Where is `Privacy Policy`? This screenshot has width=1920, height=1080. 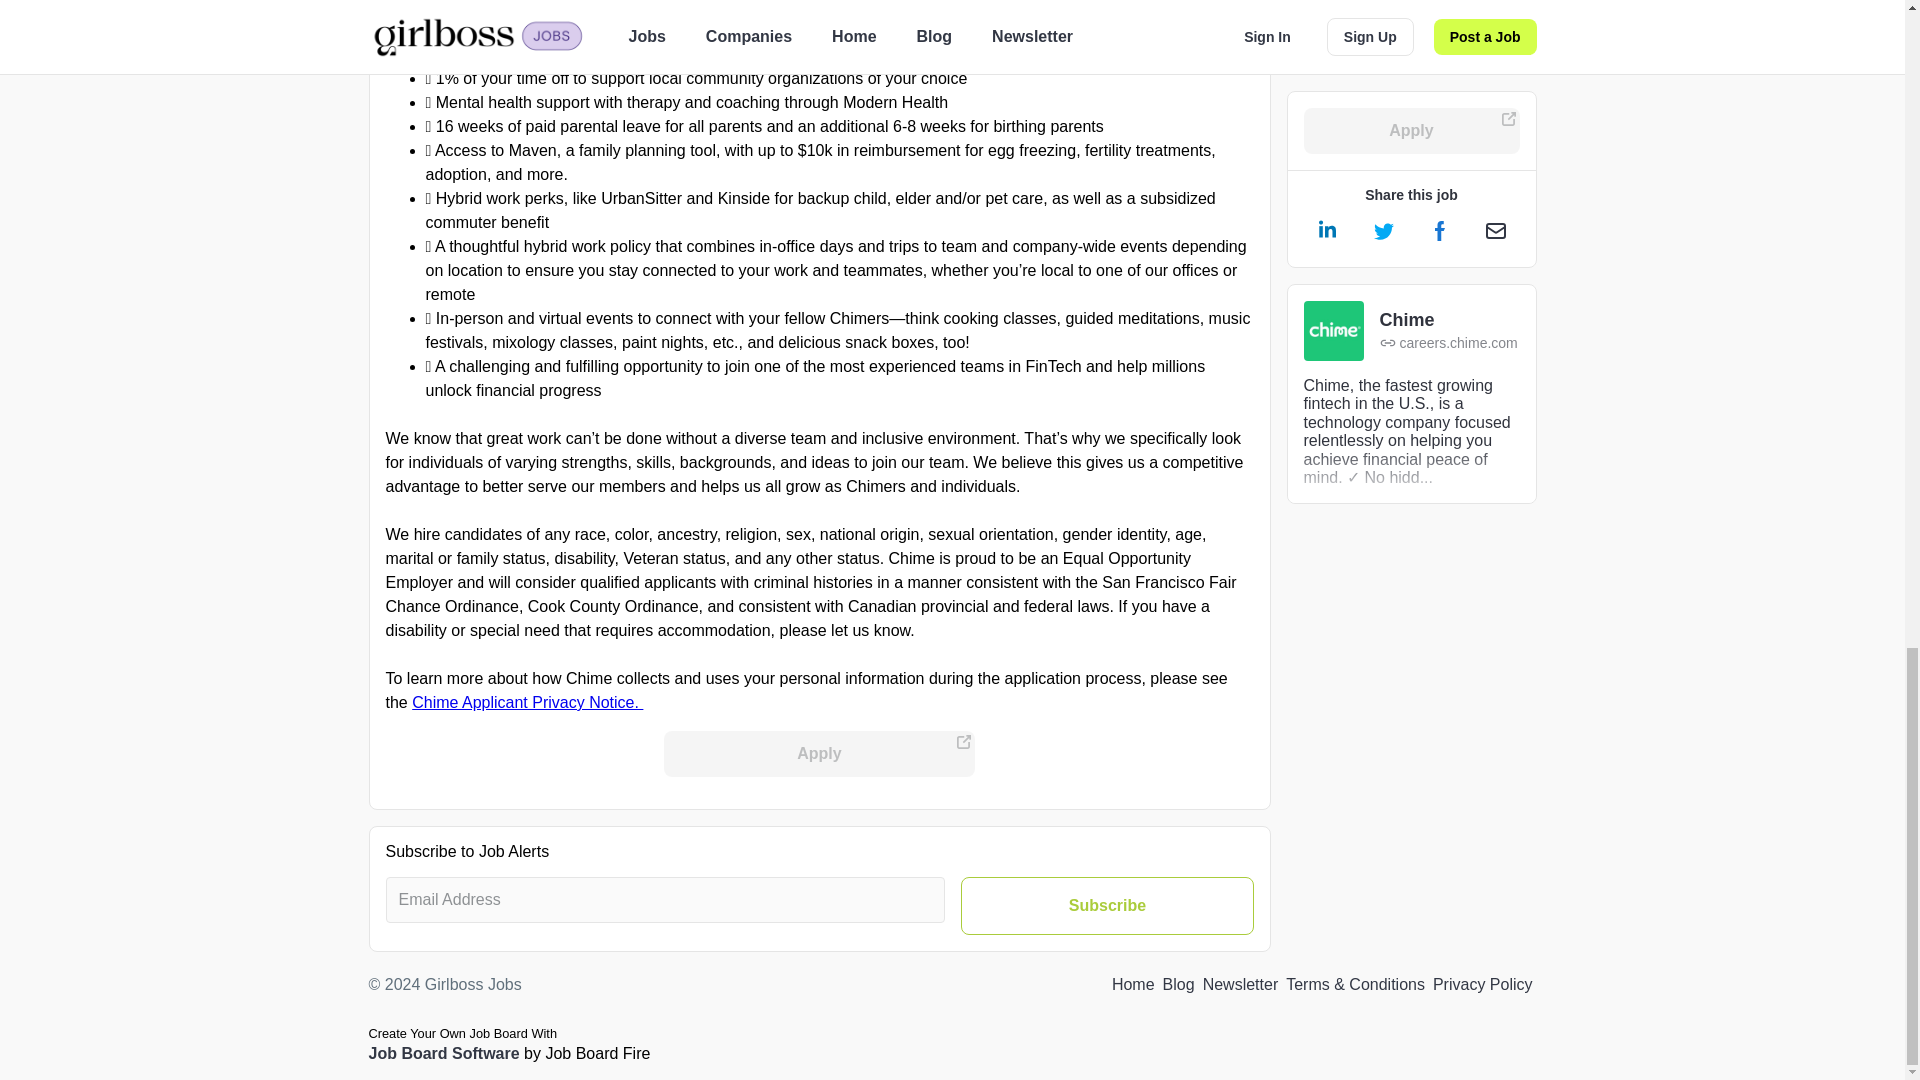
Privacy Policy is located at coordinates (1482, 984).